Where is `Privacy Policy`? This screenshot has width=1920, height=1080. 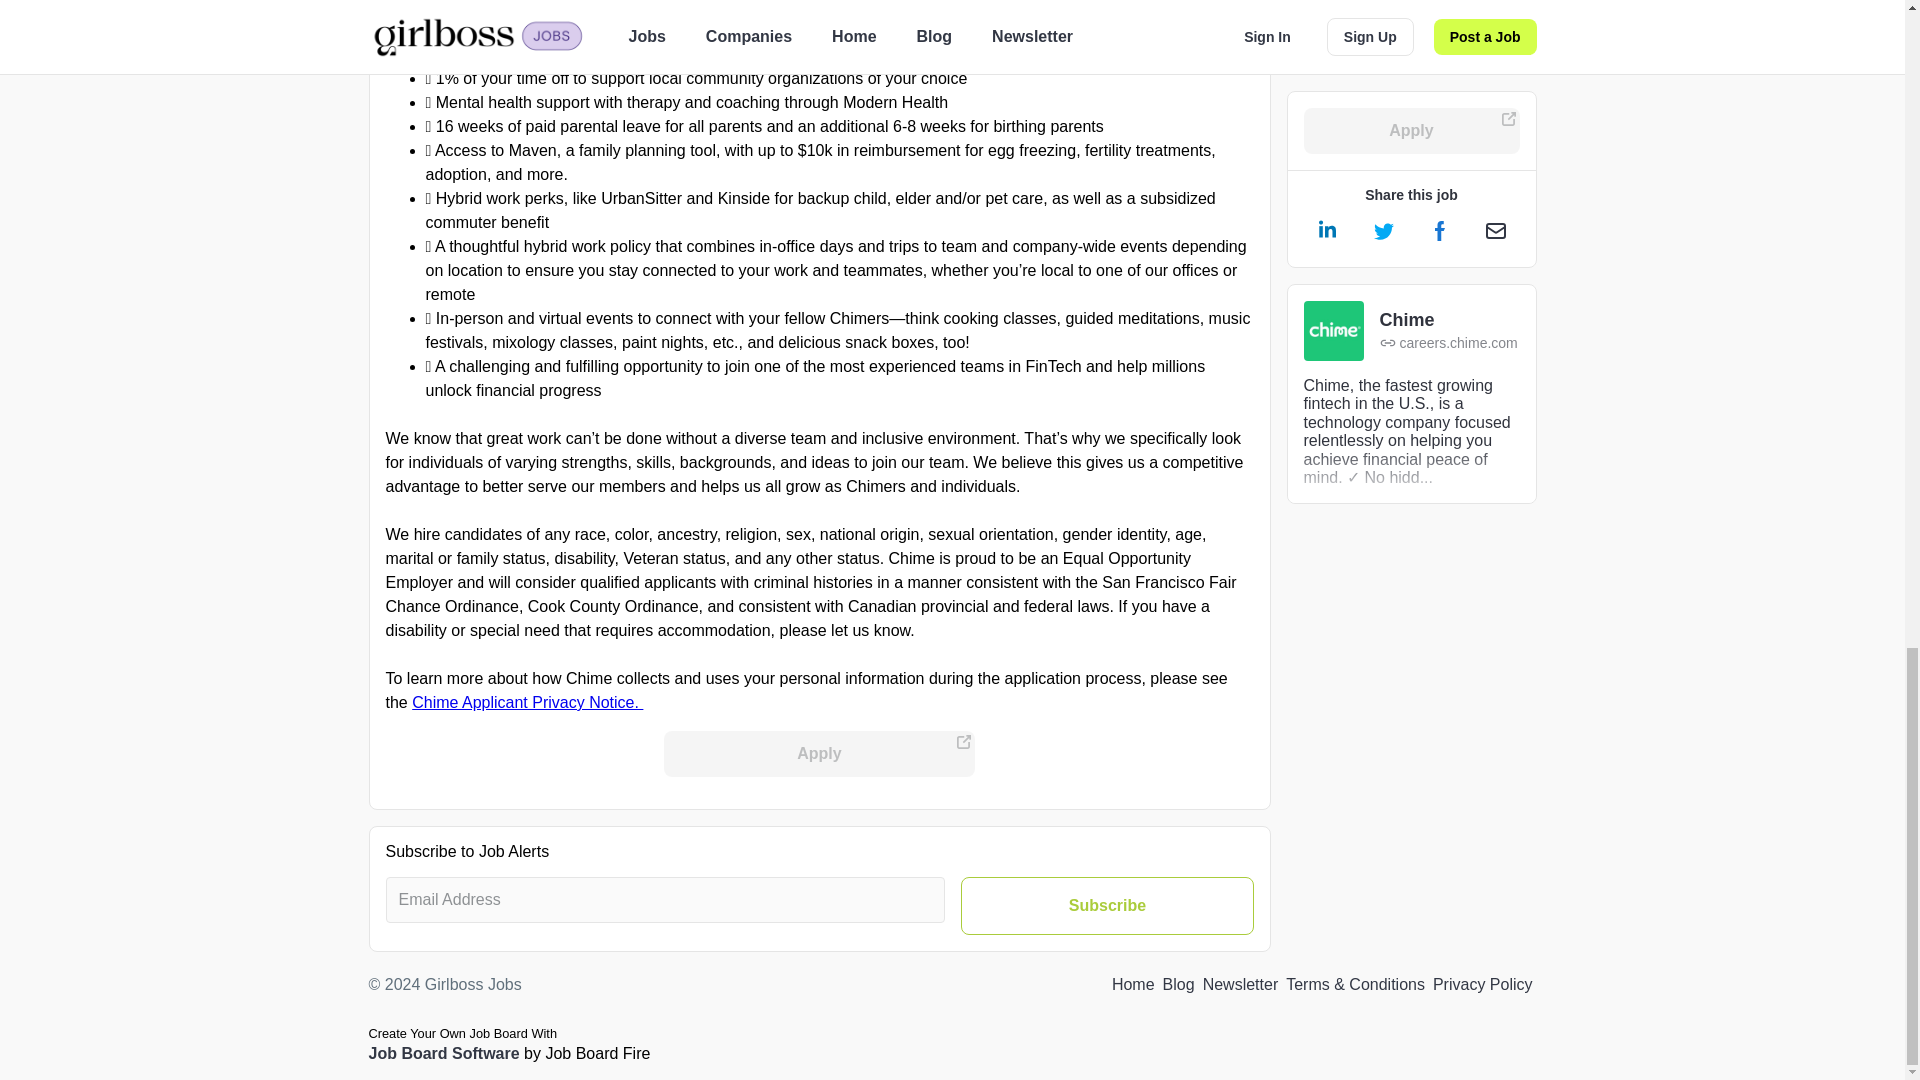
Privacy Policy is located at coordinates (1482, 984).